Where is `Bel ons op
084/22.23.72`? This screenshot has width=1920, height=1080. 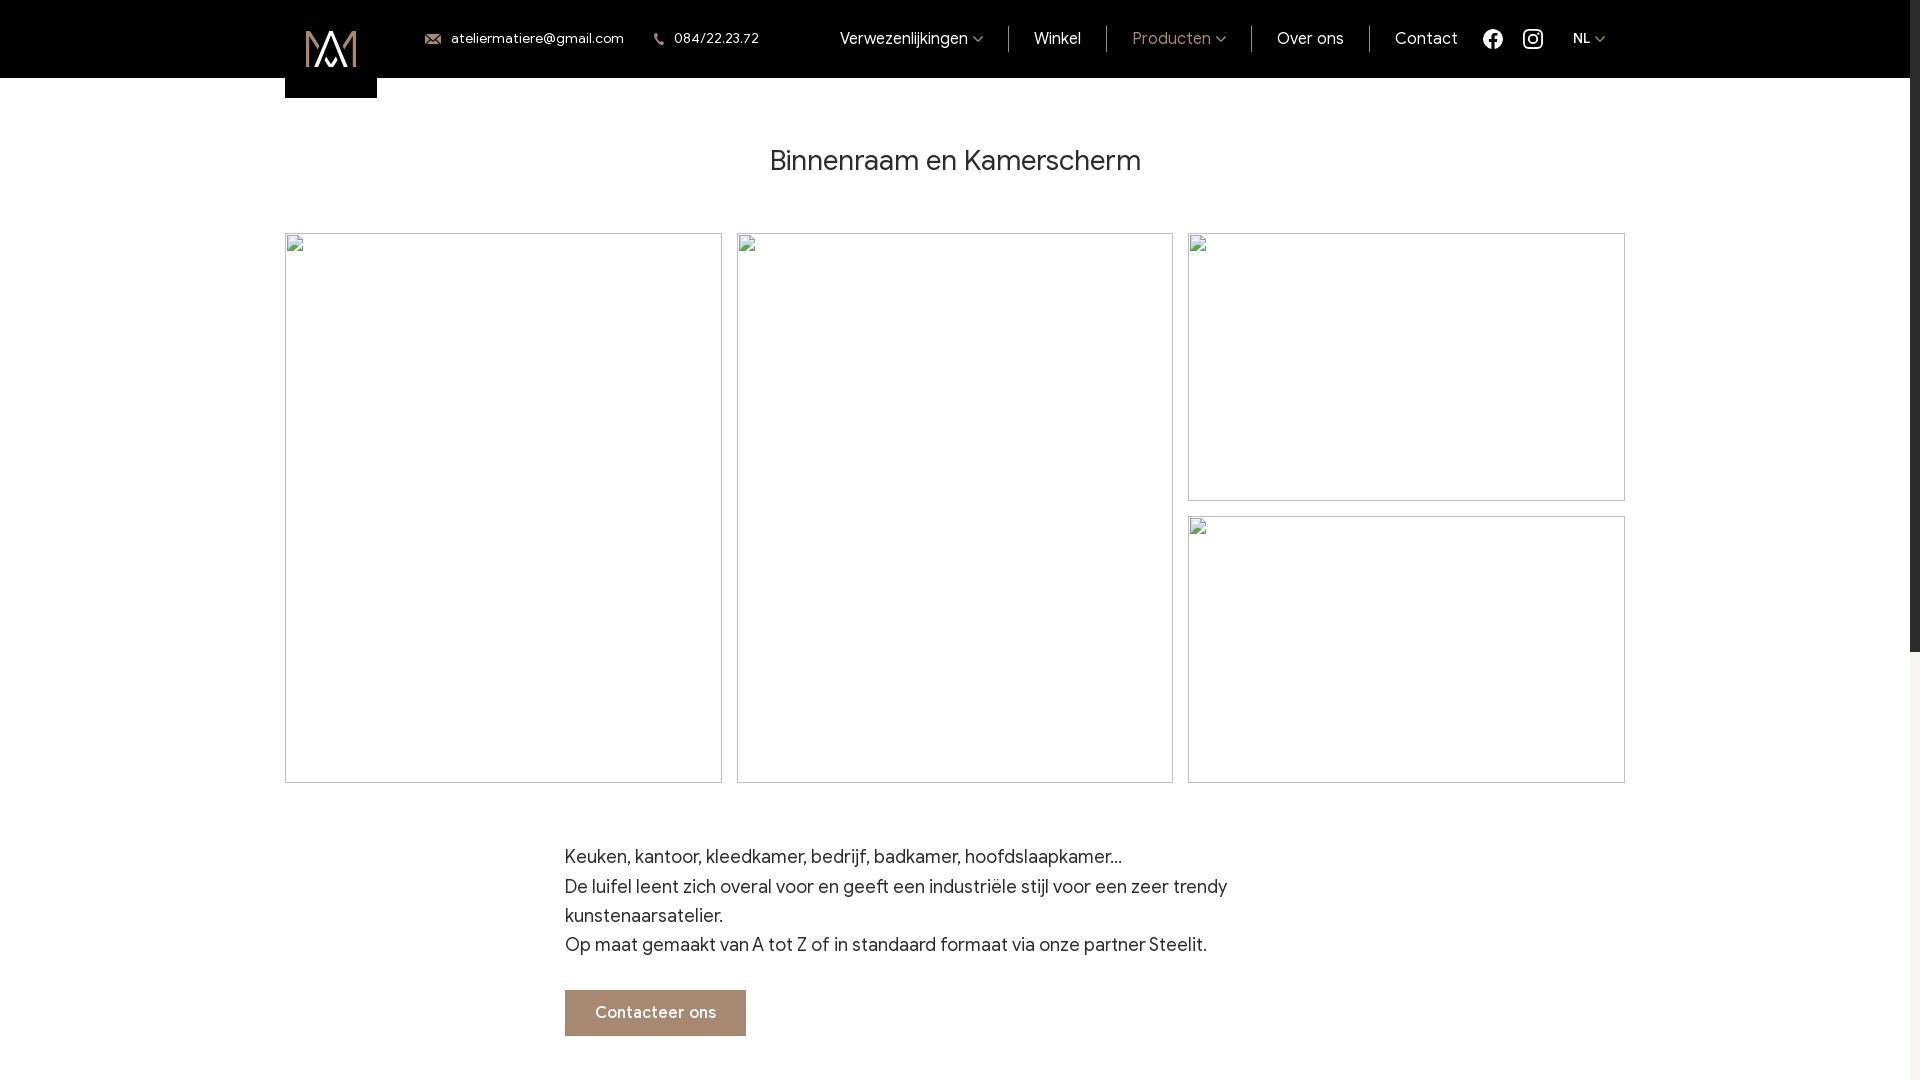 Bel ons op
084/22.23.72 is located at coordinates (712, 40).